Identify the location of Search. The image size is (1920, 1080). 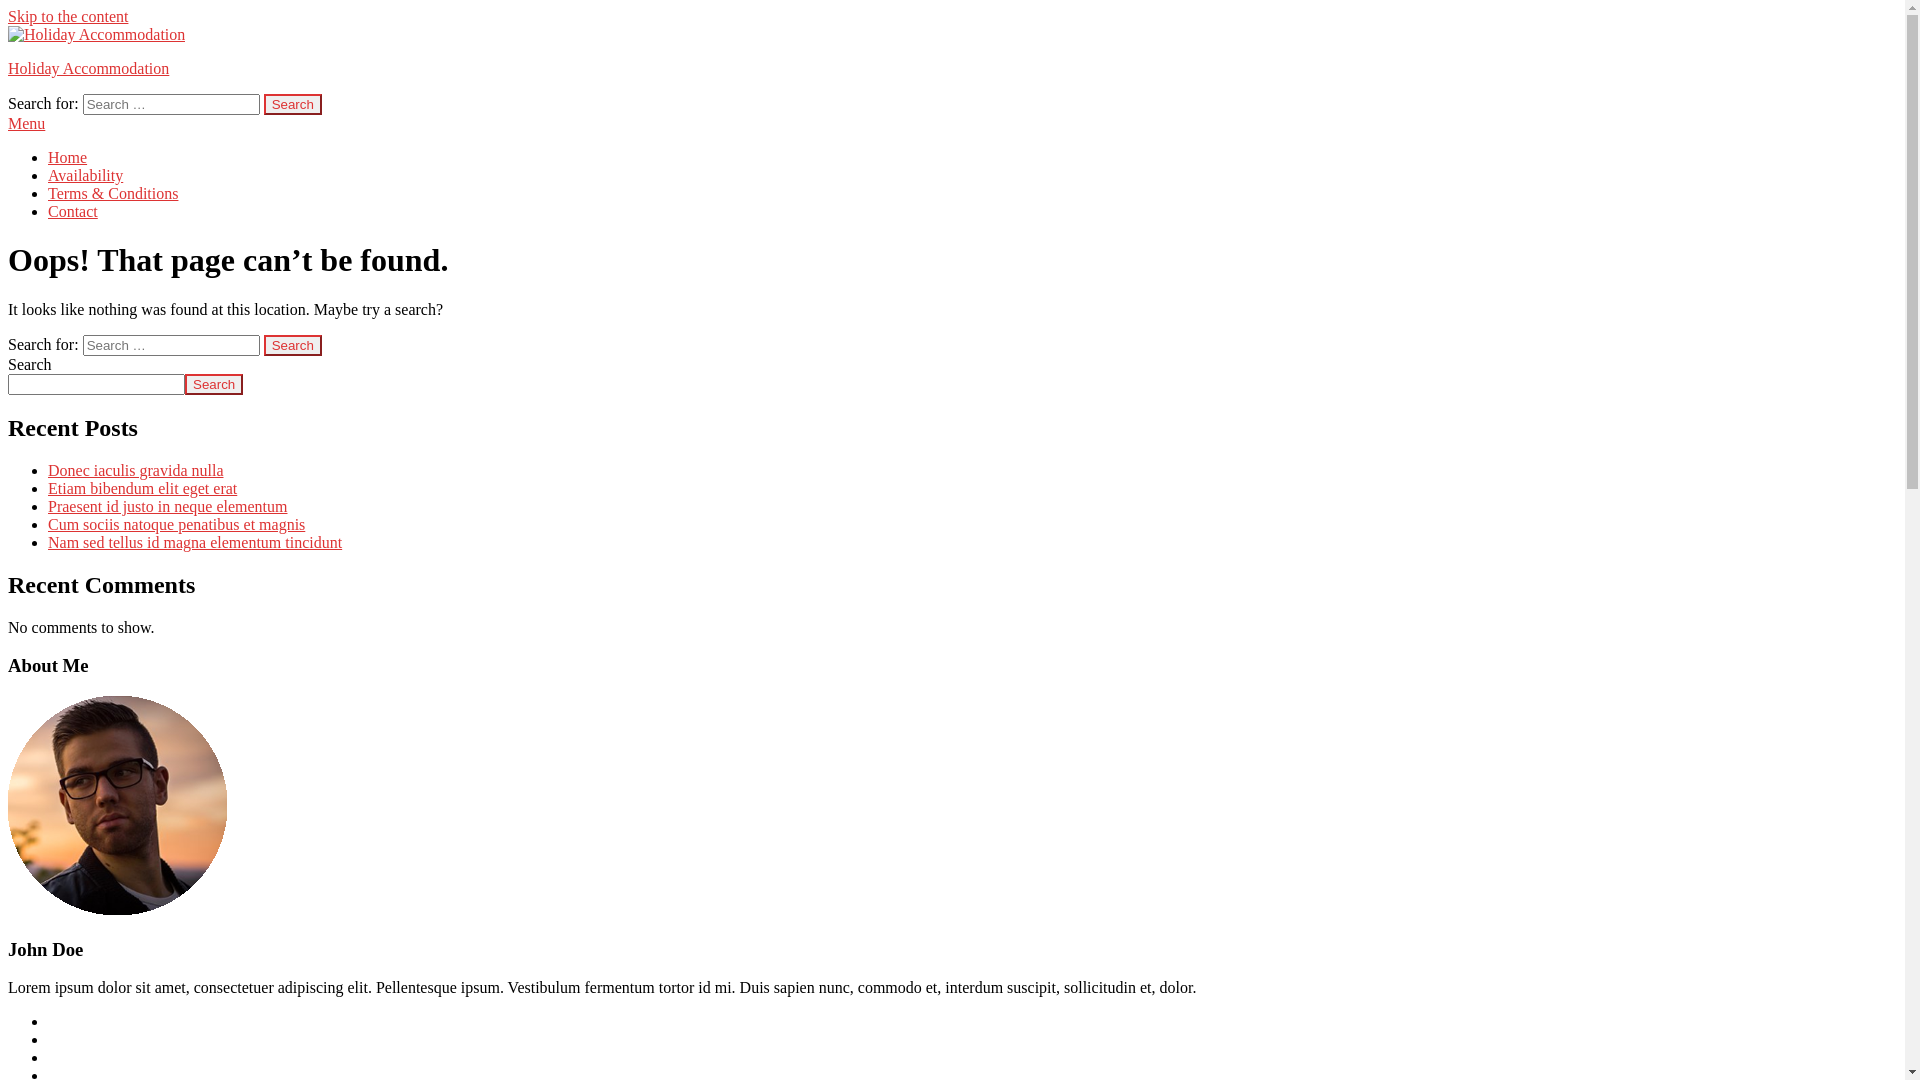
(214, 384).